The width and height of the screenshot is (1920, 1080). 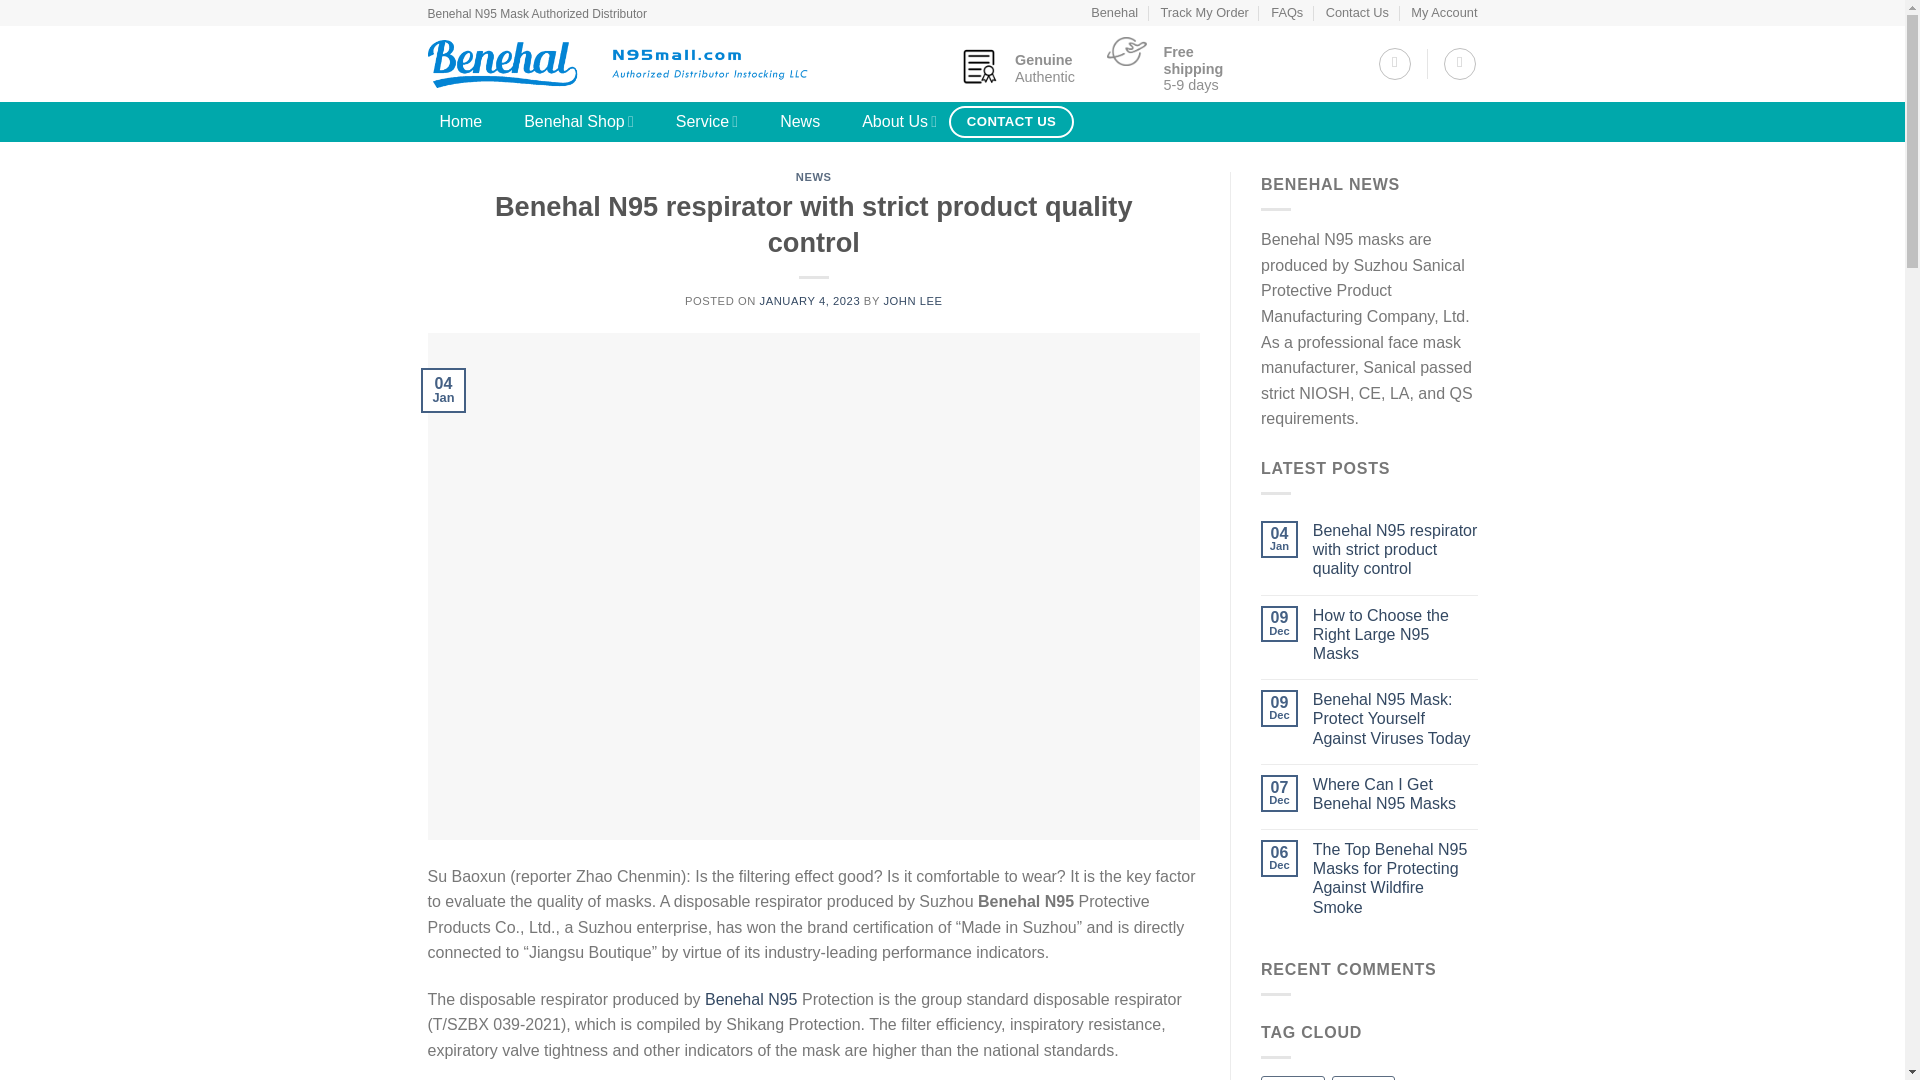 What do you see at coordinates (707, 121) in the screenshot?
I see `Service` at bounding box center [707, 121].